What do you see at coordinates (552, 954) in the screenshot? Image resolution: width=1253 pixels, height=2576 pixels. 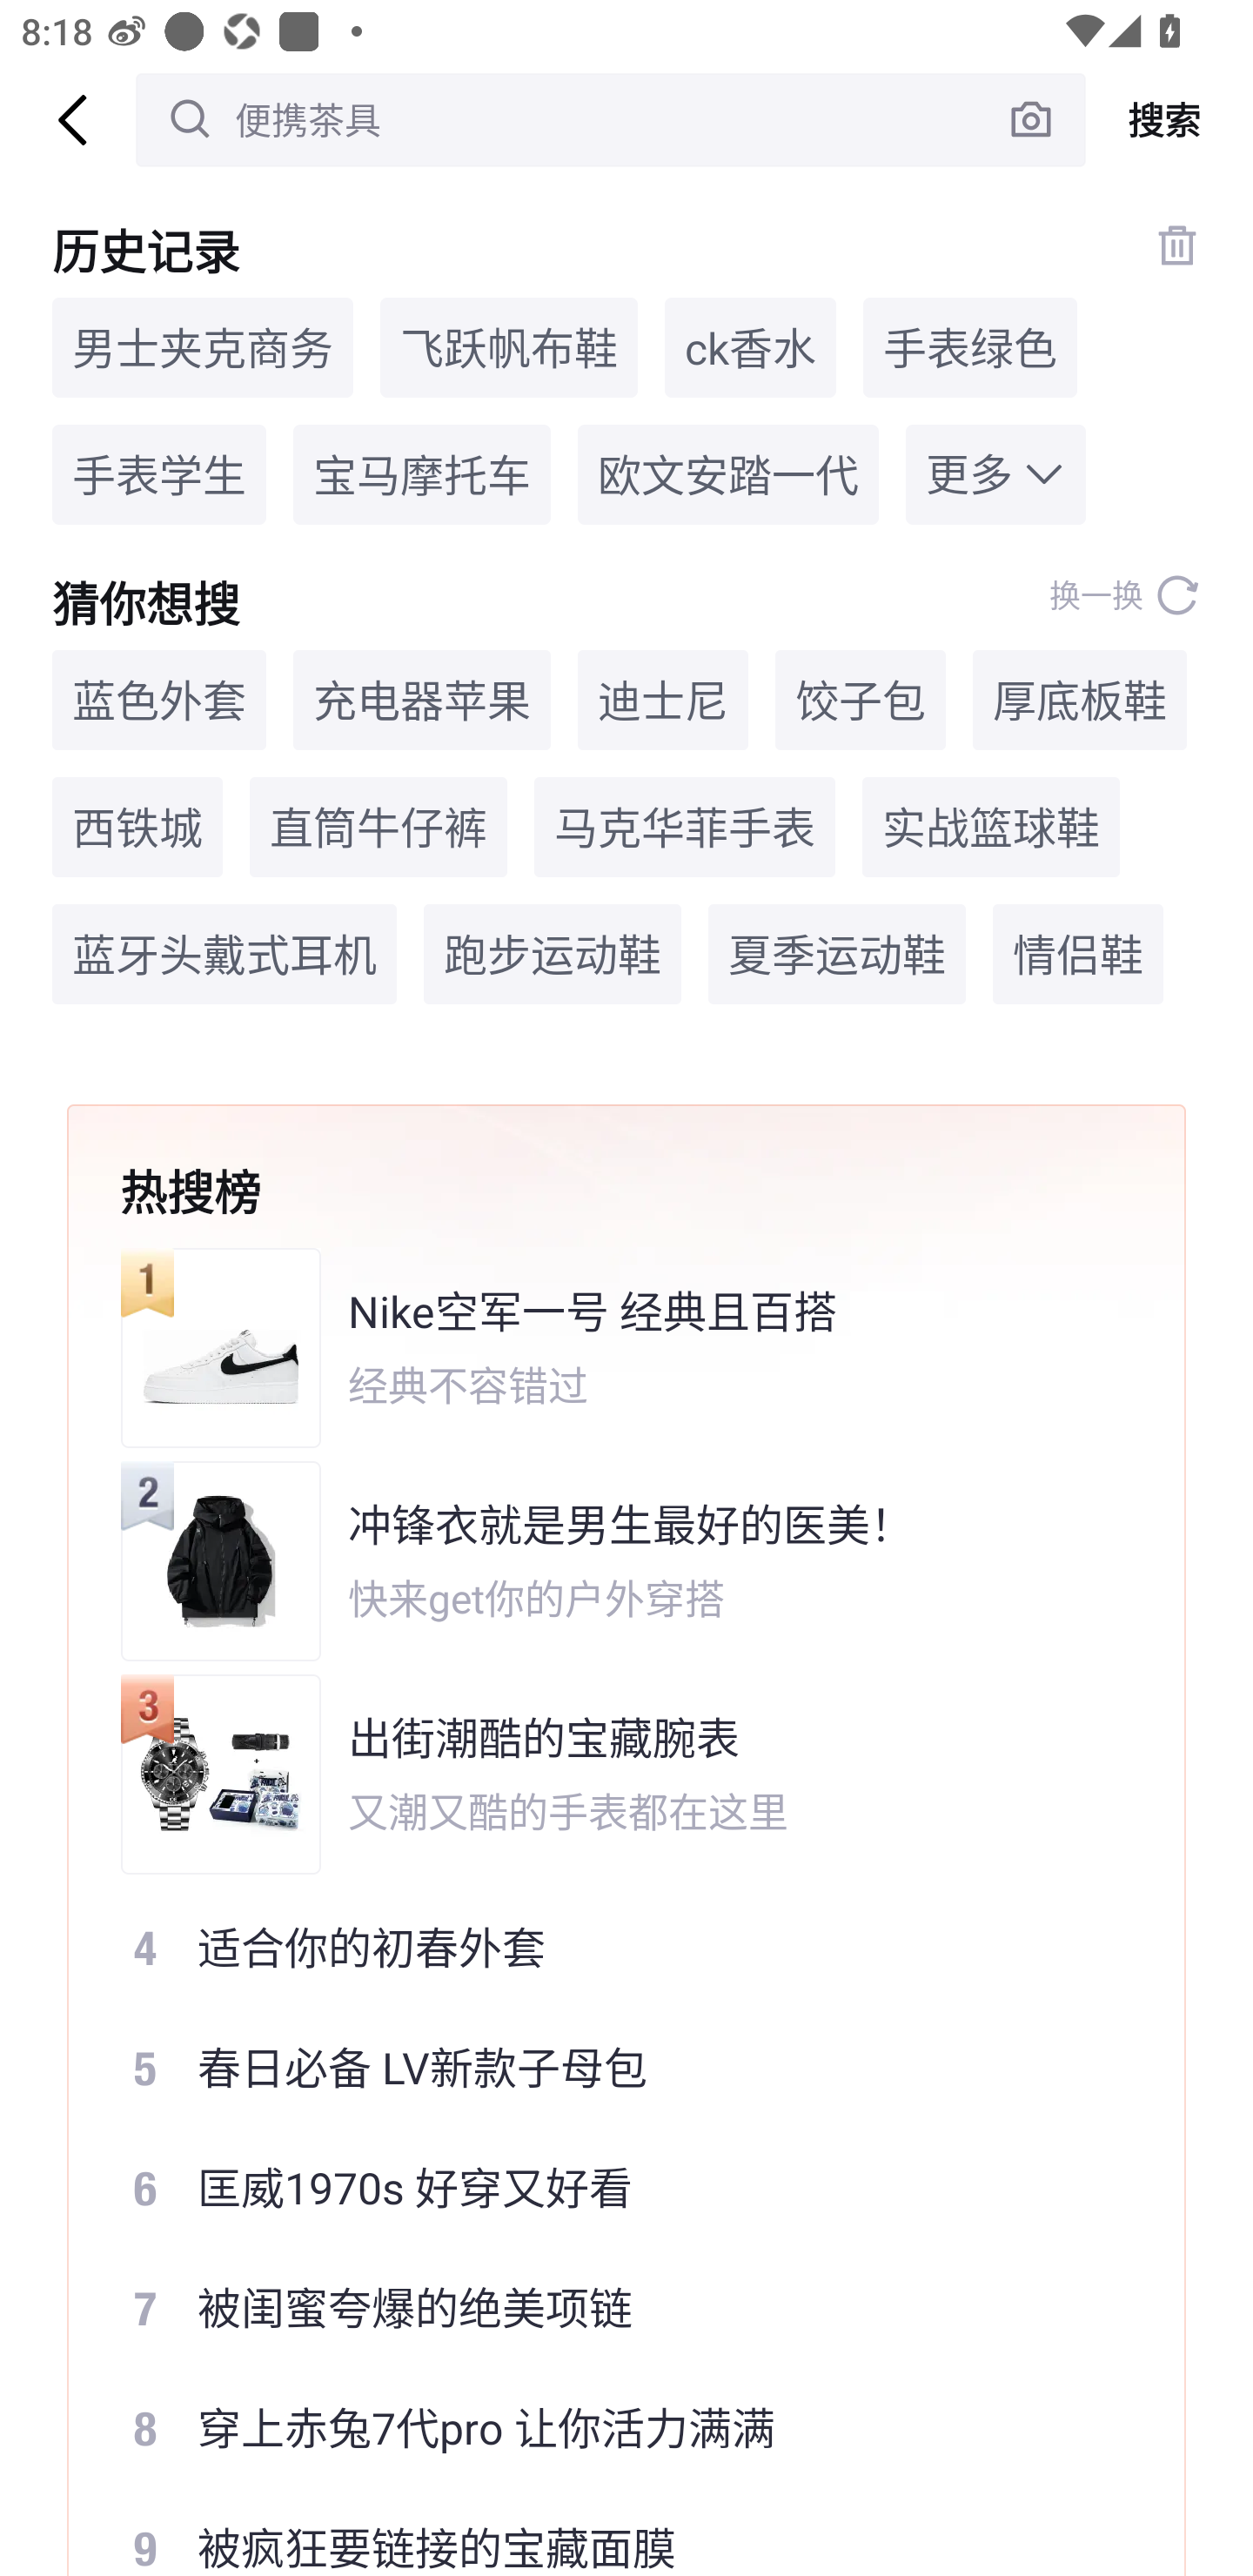 I see `跑步运动鞋` at bounding box center [552, 954].